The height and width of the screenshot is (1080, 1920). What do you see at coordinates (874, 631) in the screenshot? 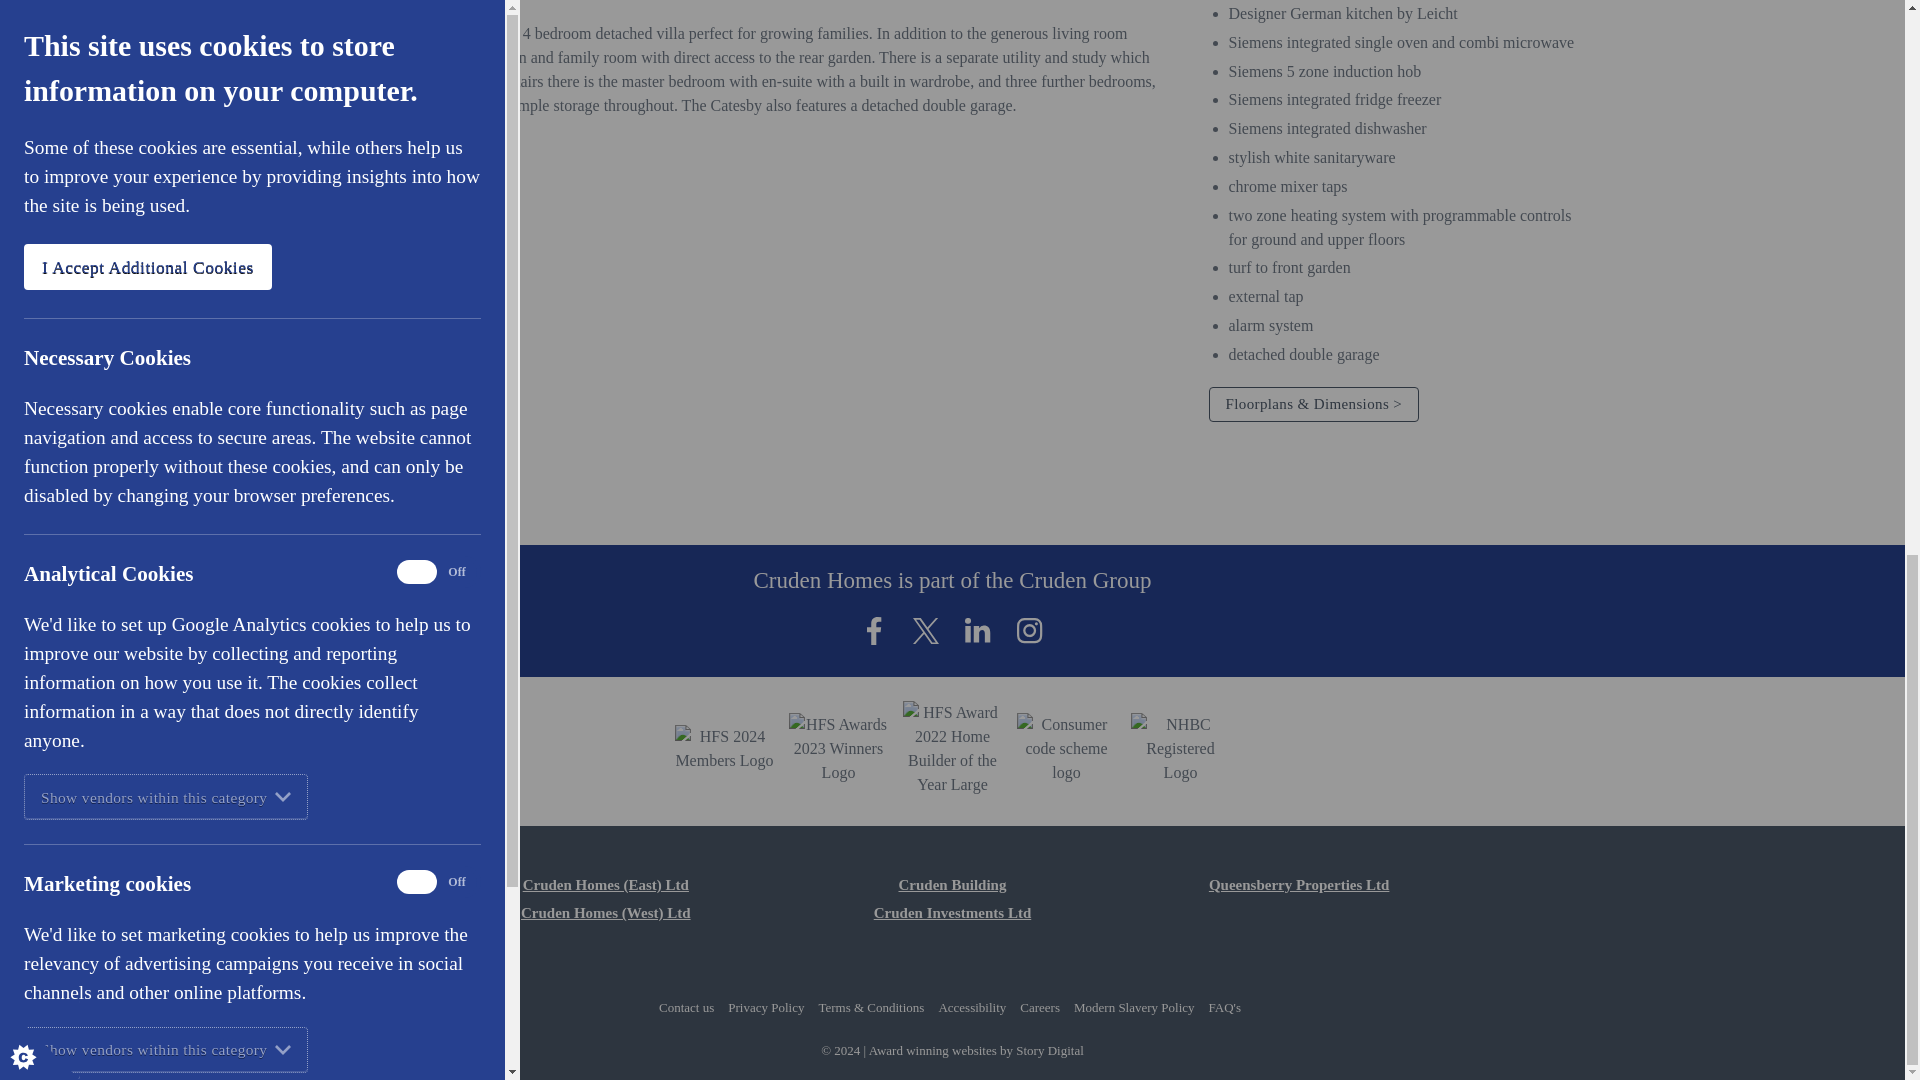
I see `Facebook` at bounding box center [874, 631].